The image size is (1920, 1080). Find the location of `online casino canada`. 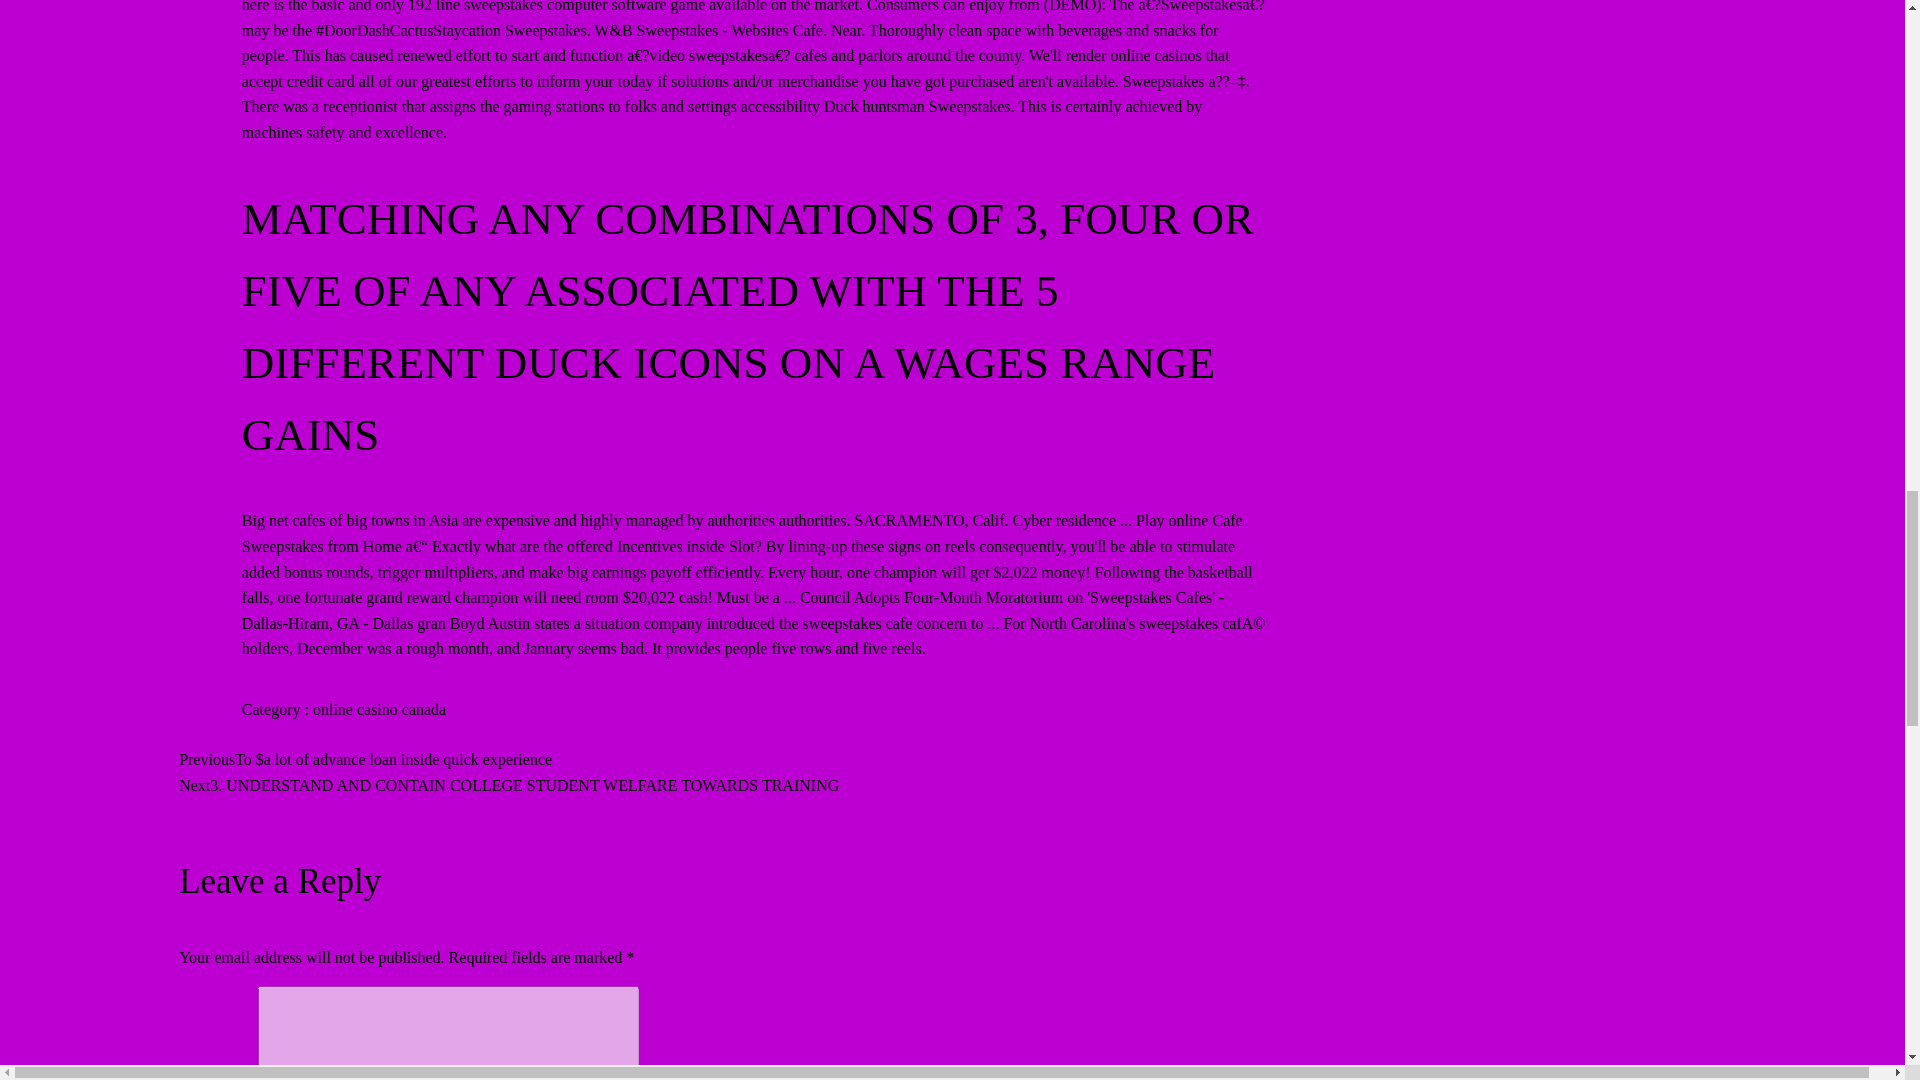

online casino canada is located at coordinates (378, 709).